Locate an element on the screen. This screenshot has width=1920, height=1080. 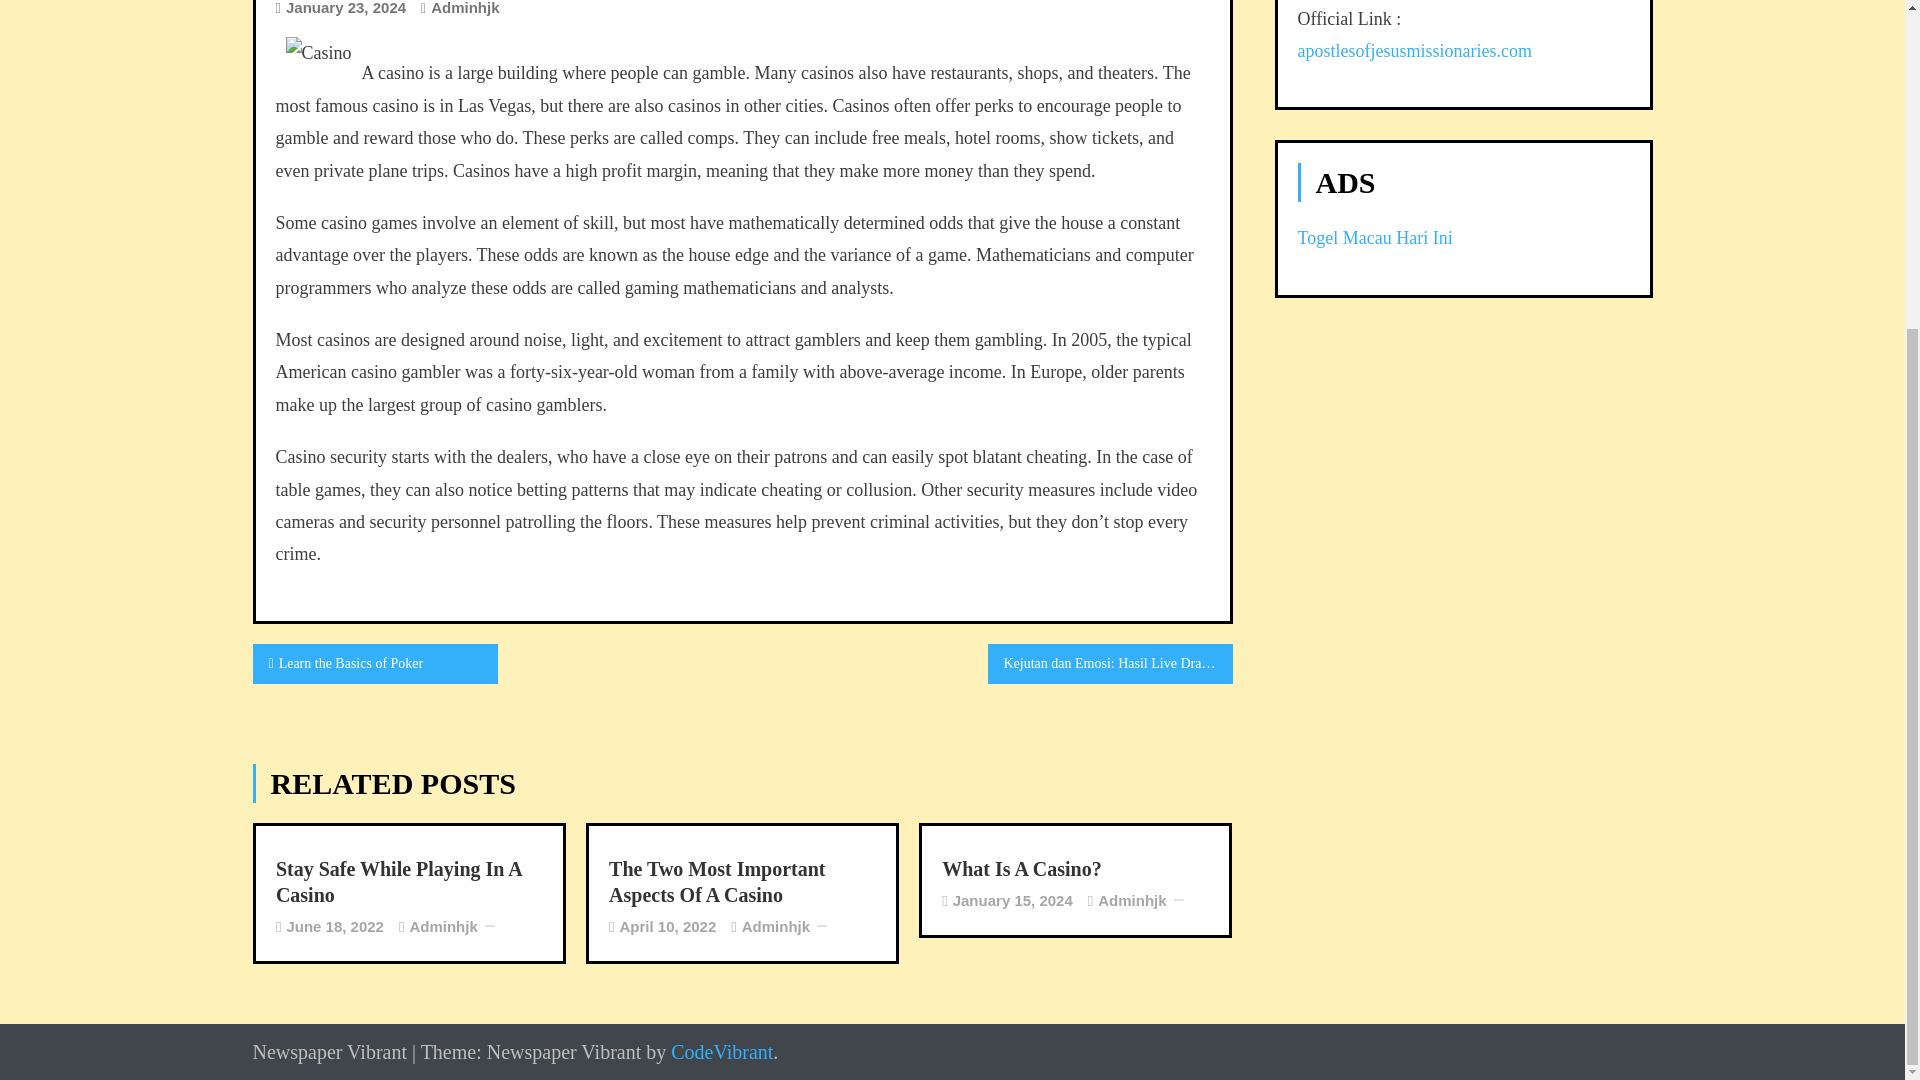
Adminhjk is located at coordinates (776, 926).